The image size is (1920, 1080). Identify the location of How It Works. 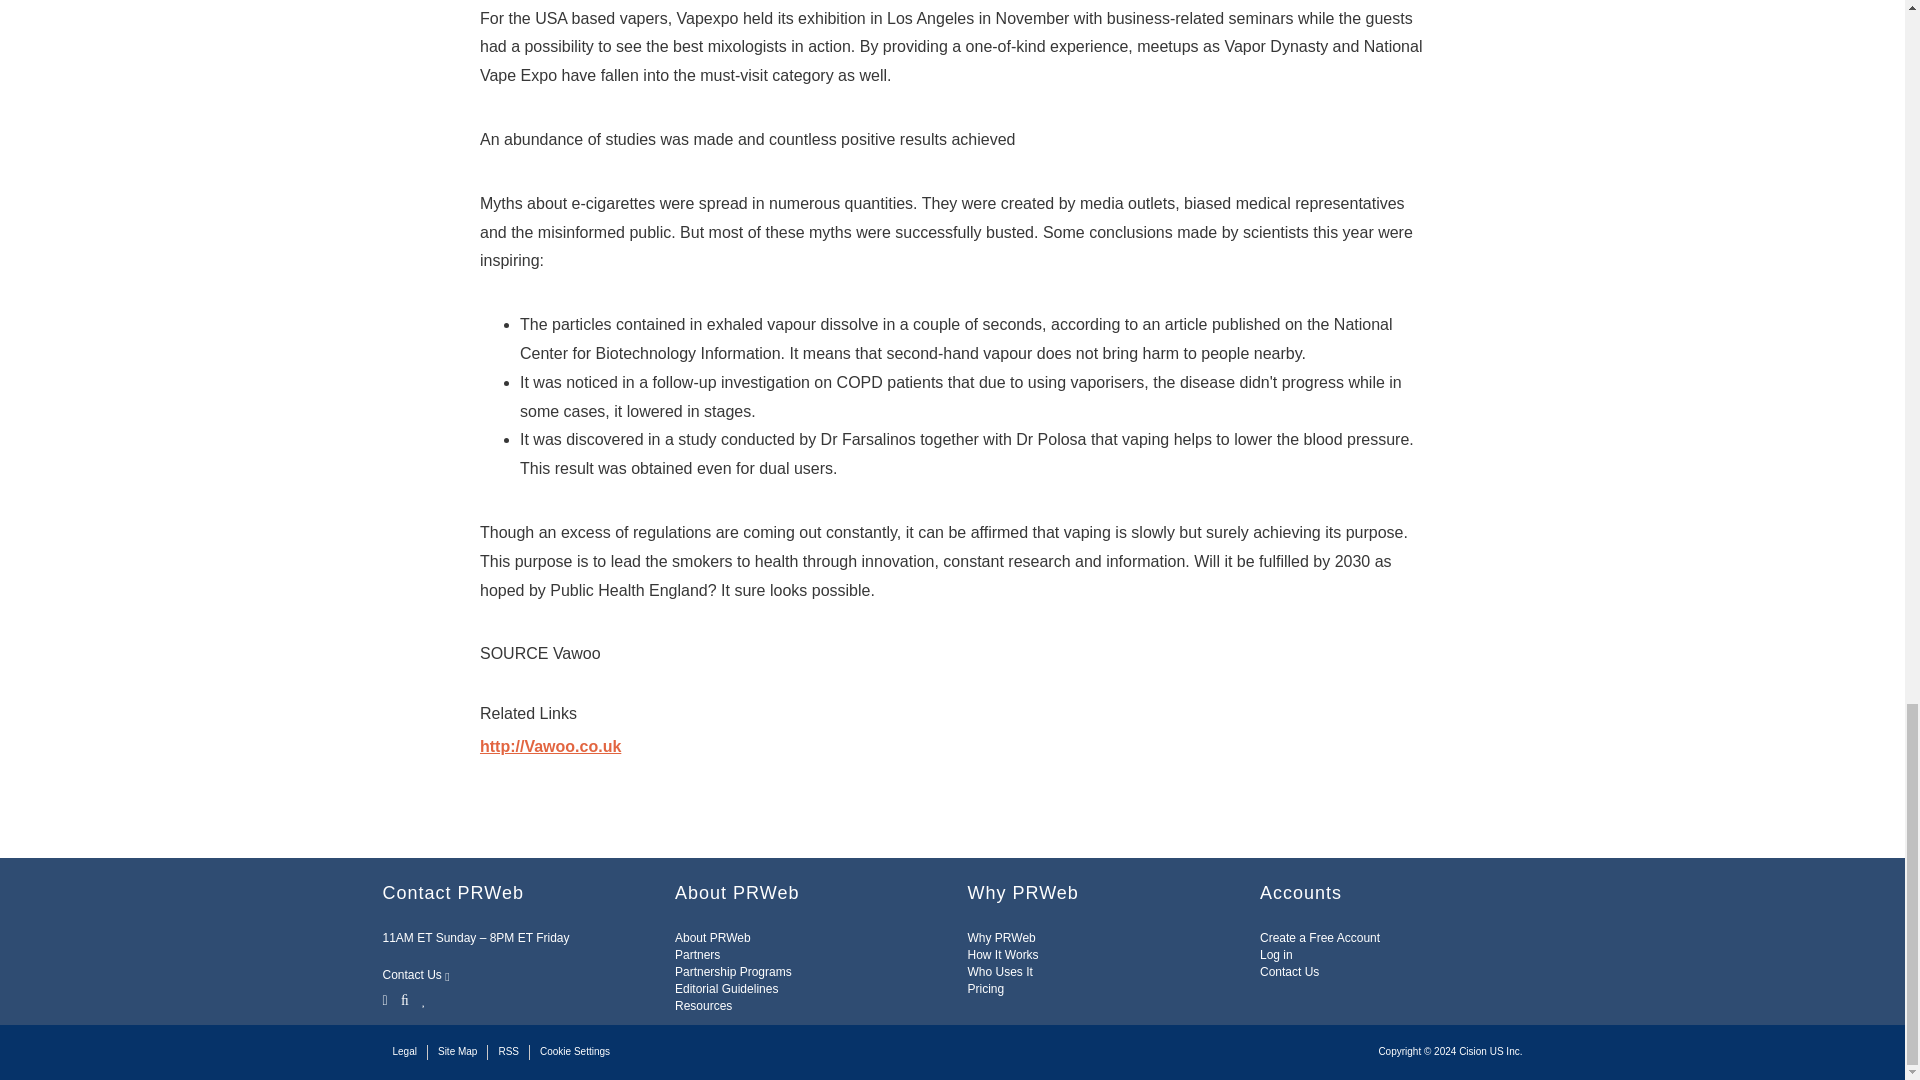
(1002, 955).